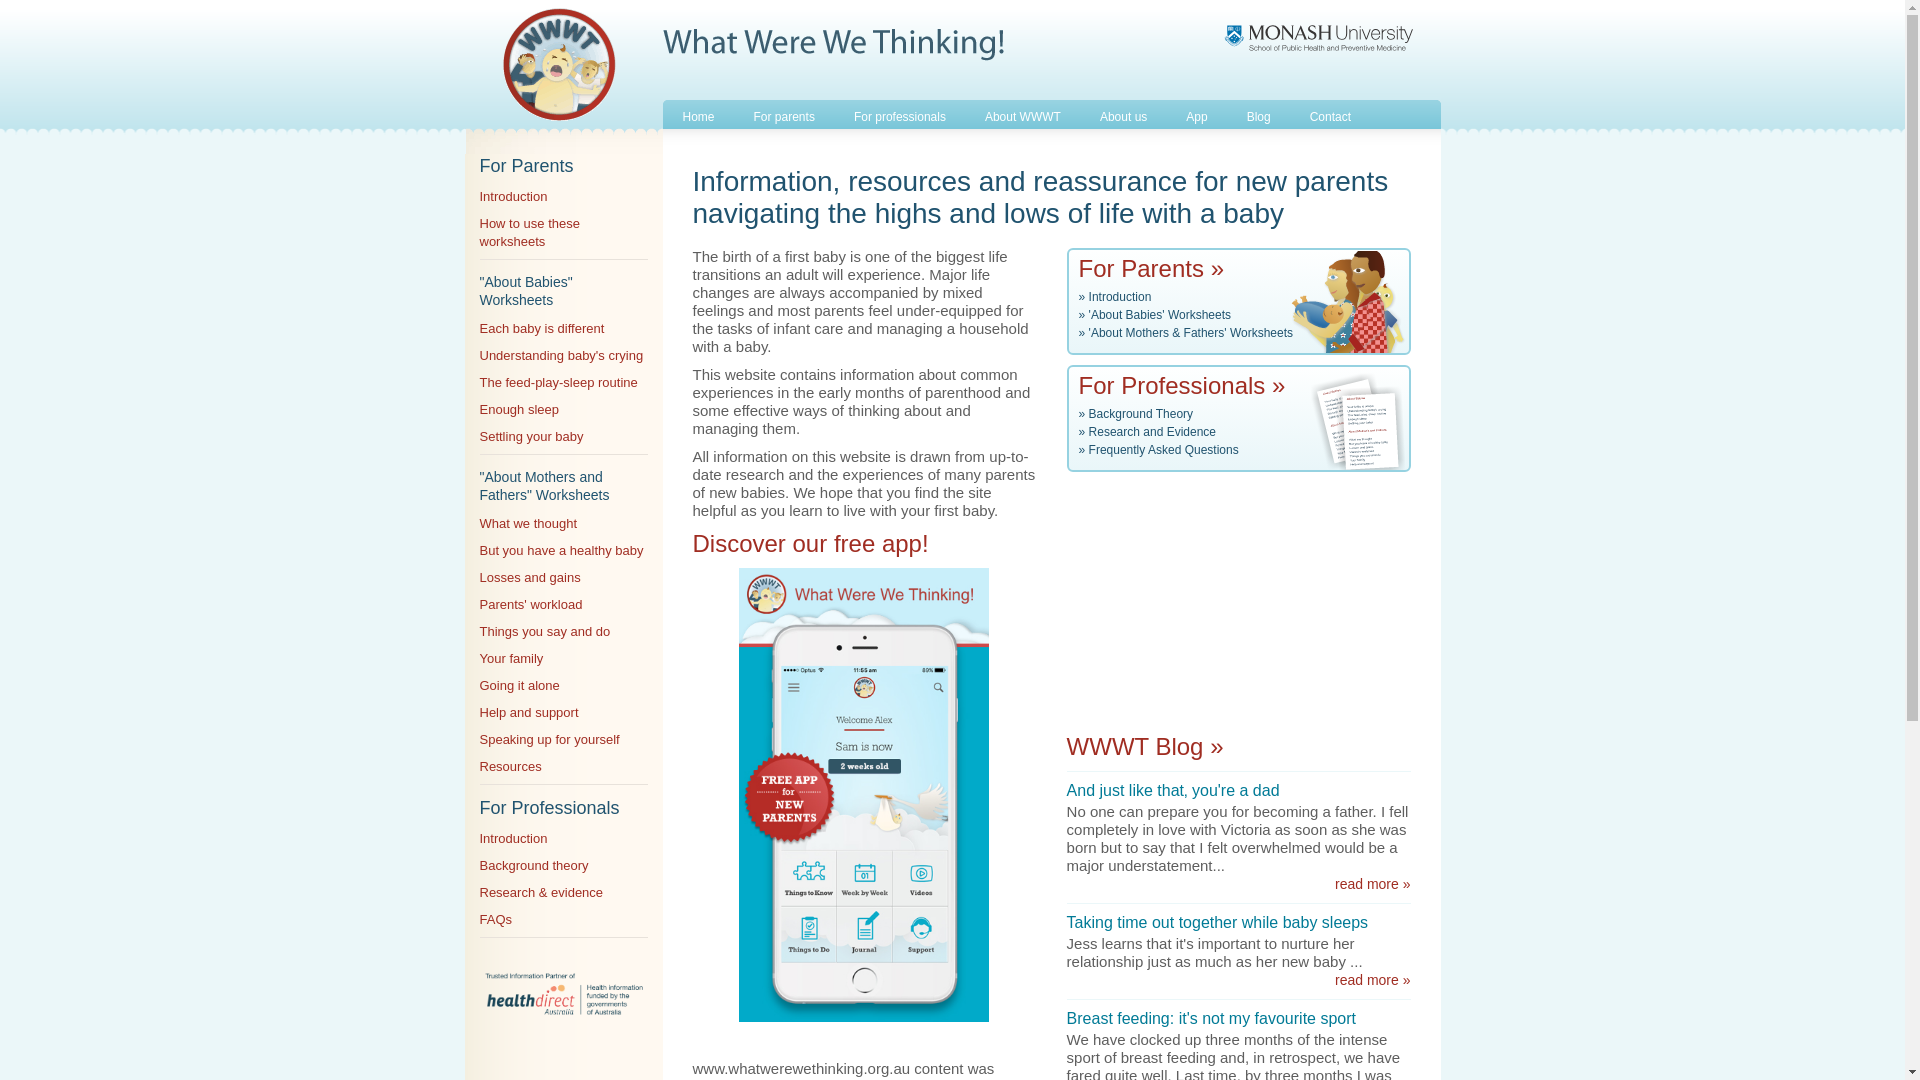 This screenshot has width=1920, height=1080. I want to click on Introduction, so click(1120, 297).